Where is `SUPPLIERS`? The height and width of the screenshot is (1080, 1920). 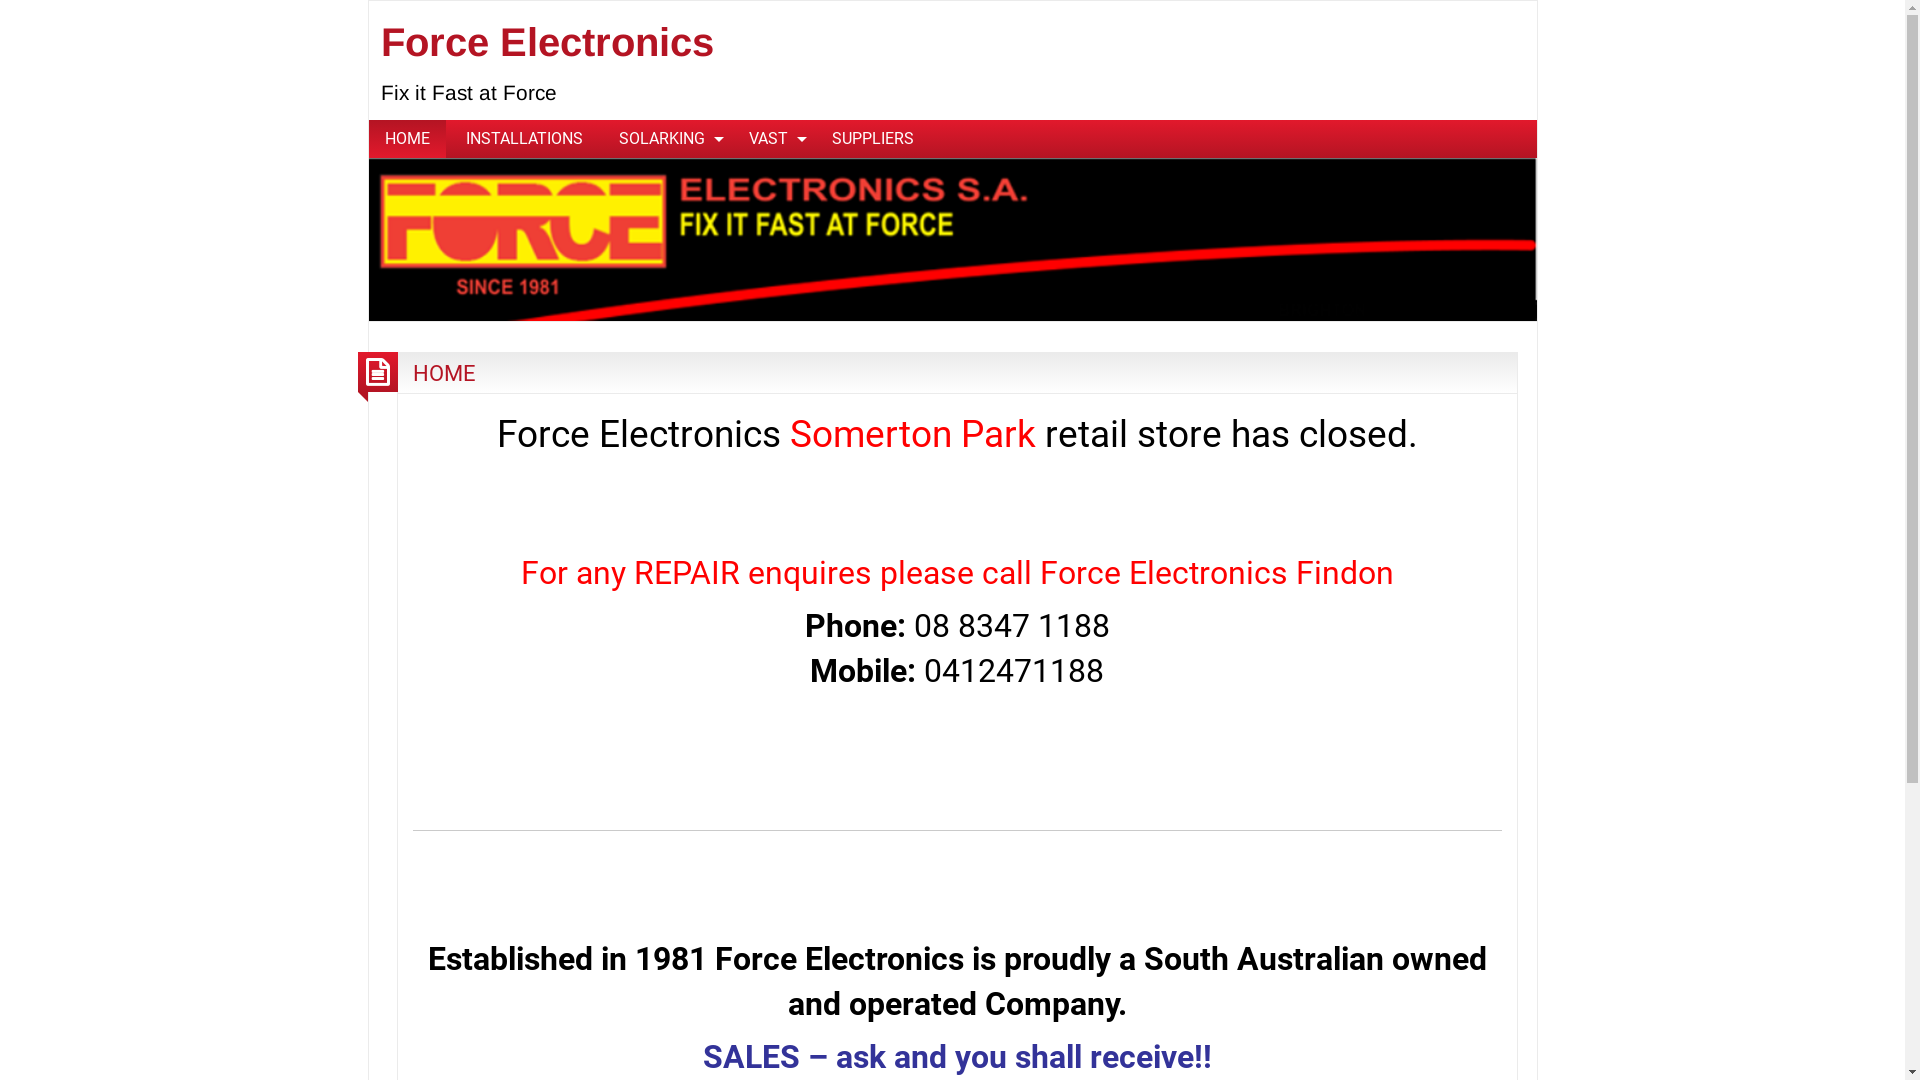 SUPPLIERS is located at coordinates (873, 139).